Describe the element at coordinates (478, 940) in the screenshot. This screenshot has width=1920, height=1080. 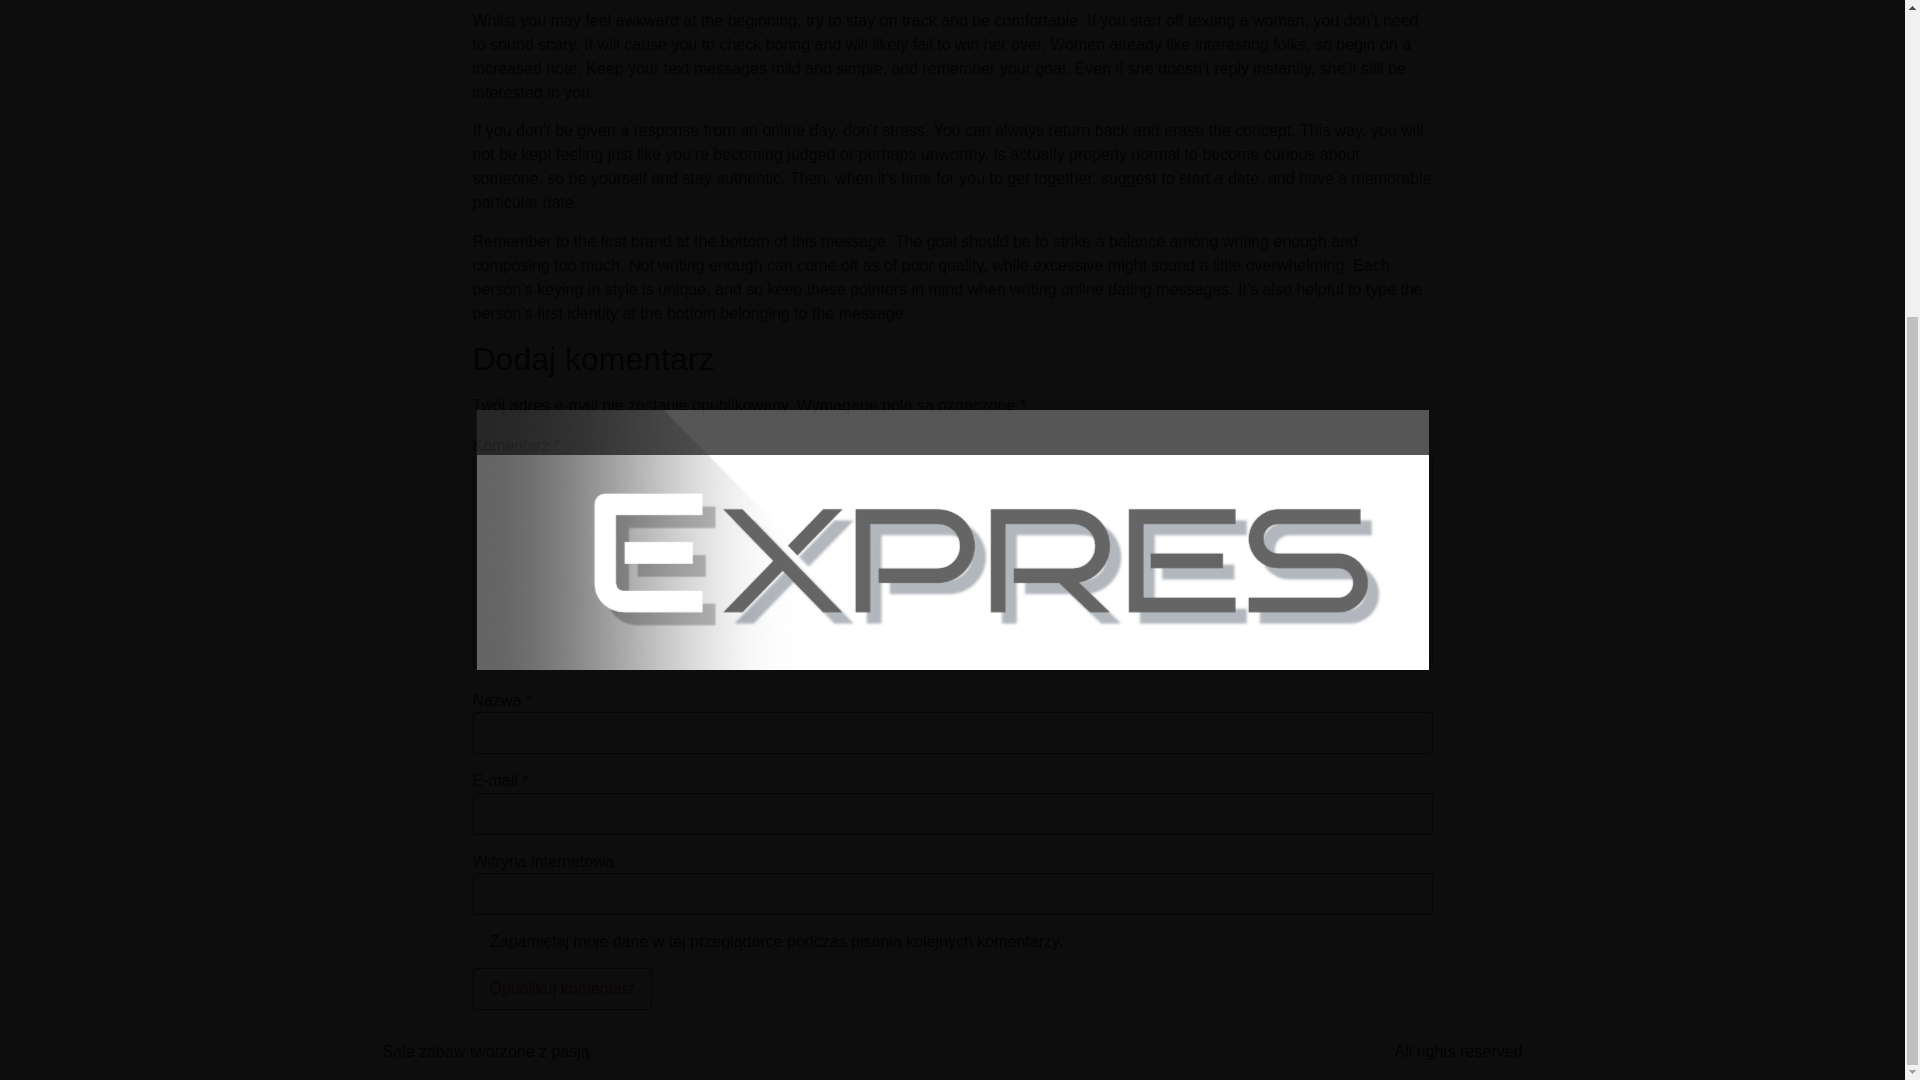
I see `yes` at that location.